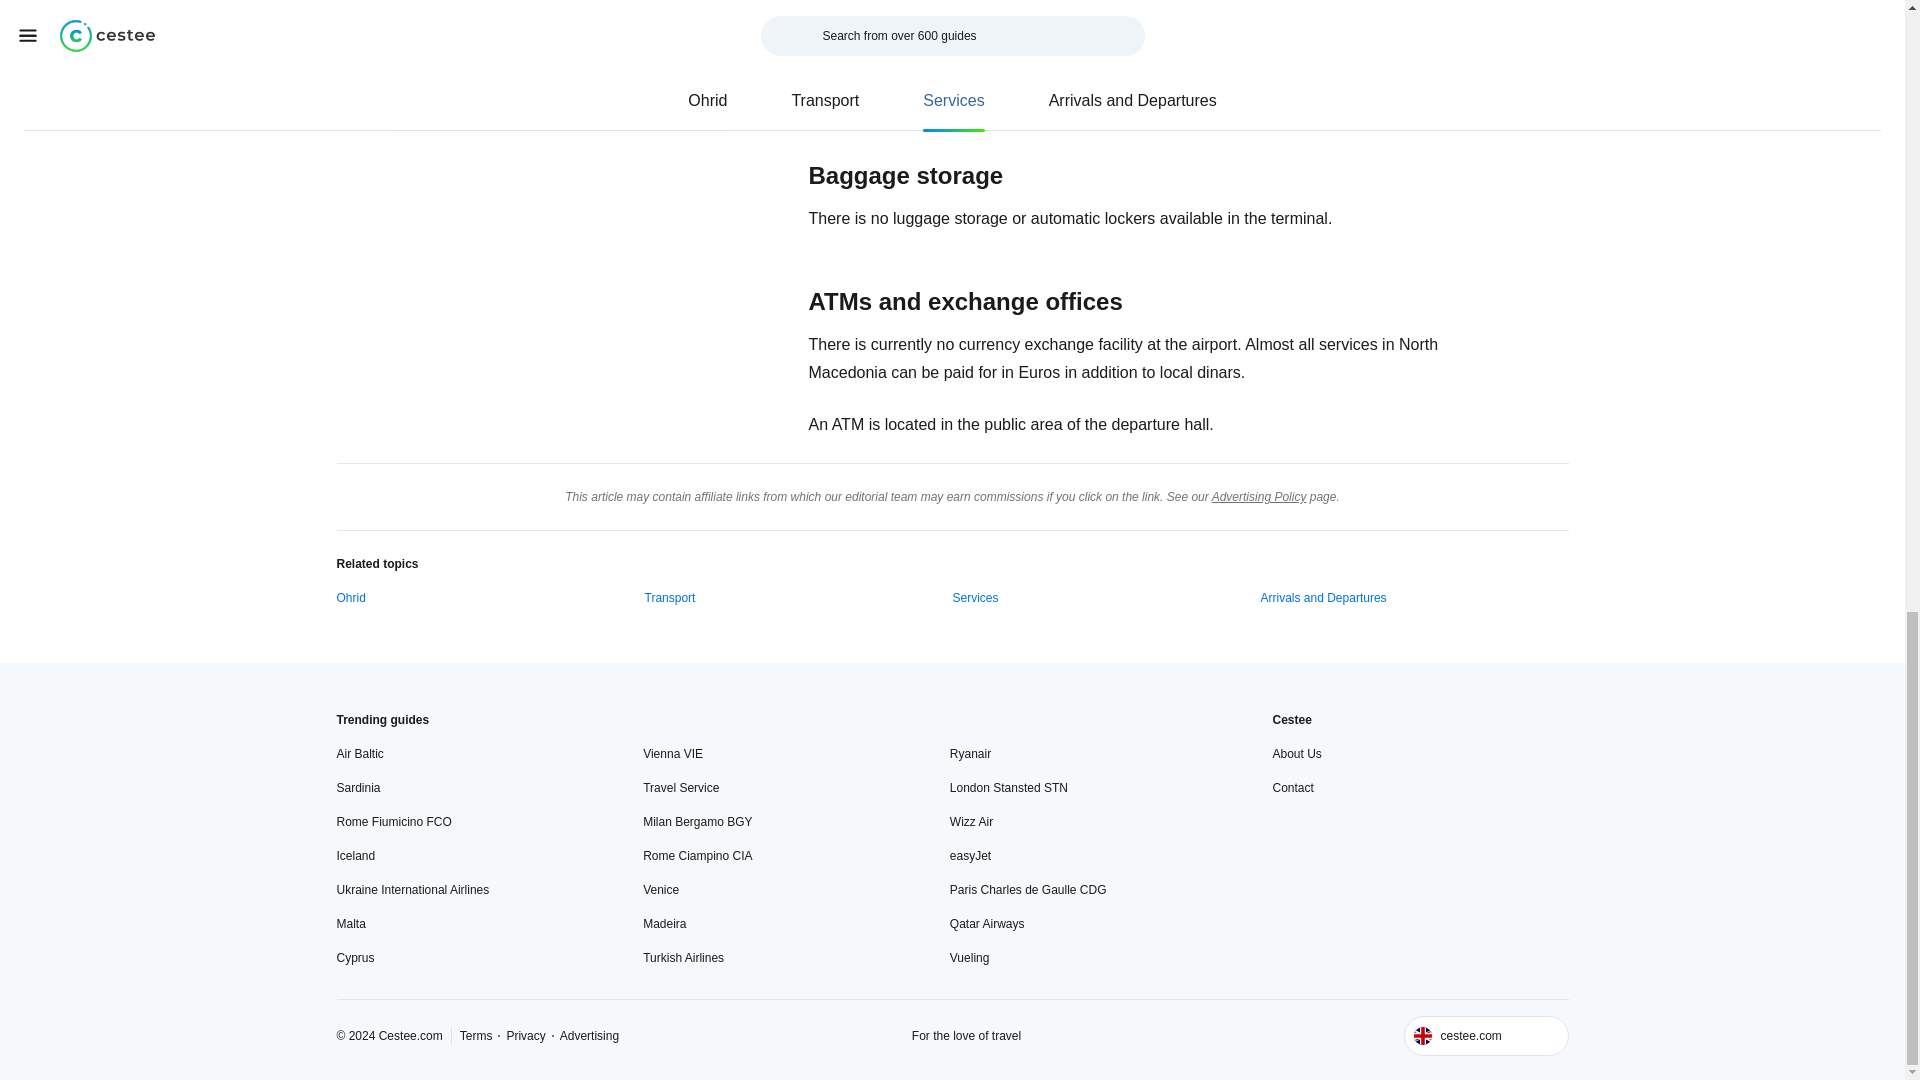 The width and height of the screenshot is (1920, 1080). What do you see at coordinates (358, 788) in the screenshot?
I see `Sardinia` at bounding box center [358, 788].